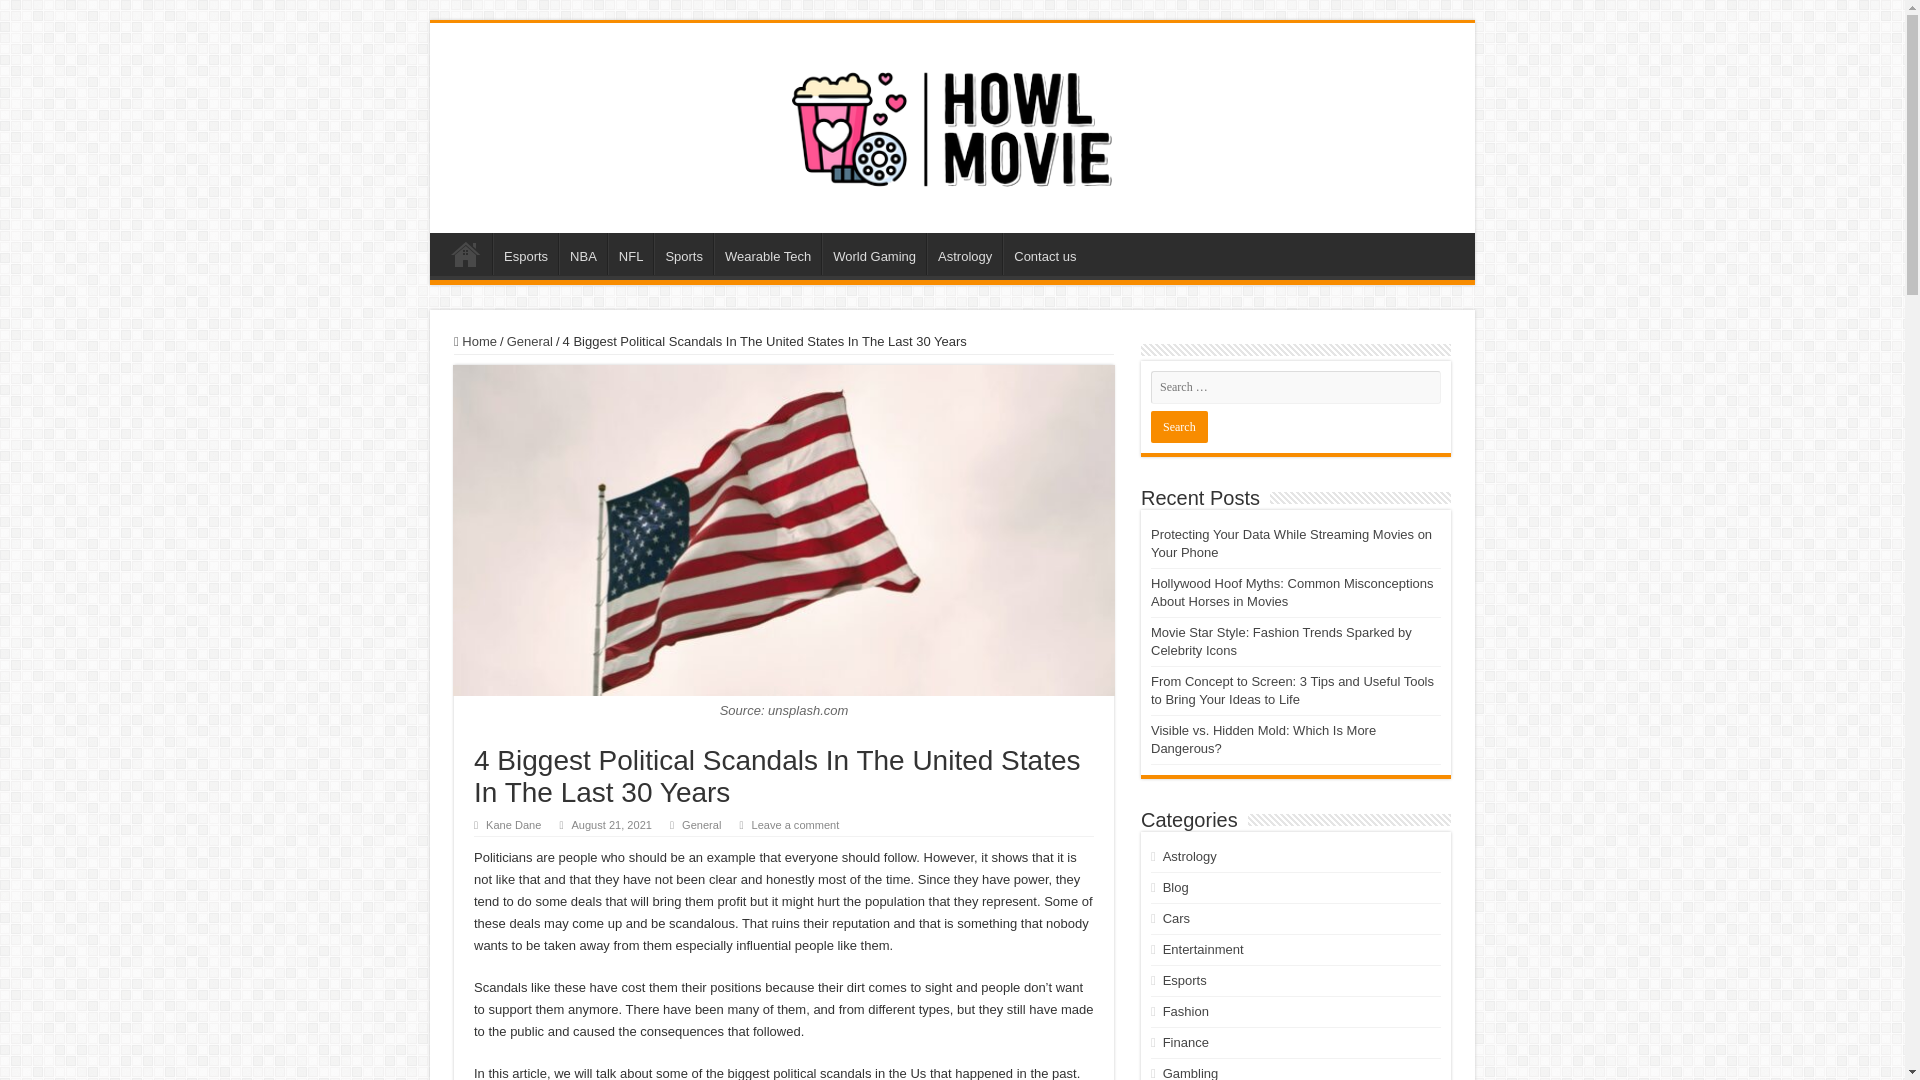  Describe the element at coordinates (1280, 641) in the screenshot. I see `Movie Star Style: Fashion Trends Sparked by Celebrity Icons` at that location.